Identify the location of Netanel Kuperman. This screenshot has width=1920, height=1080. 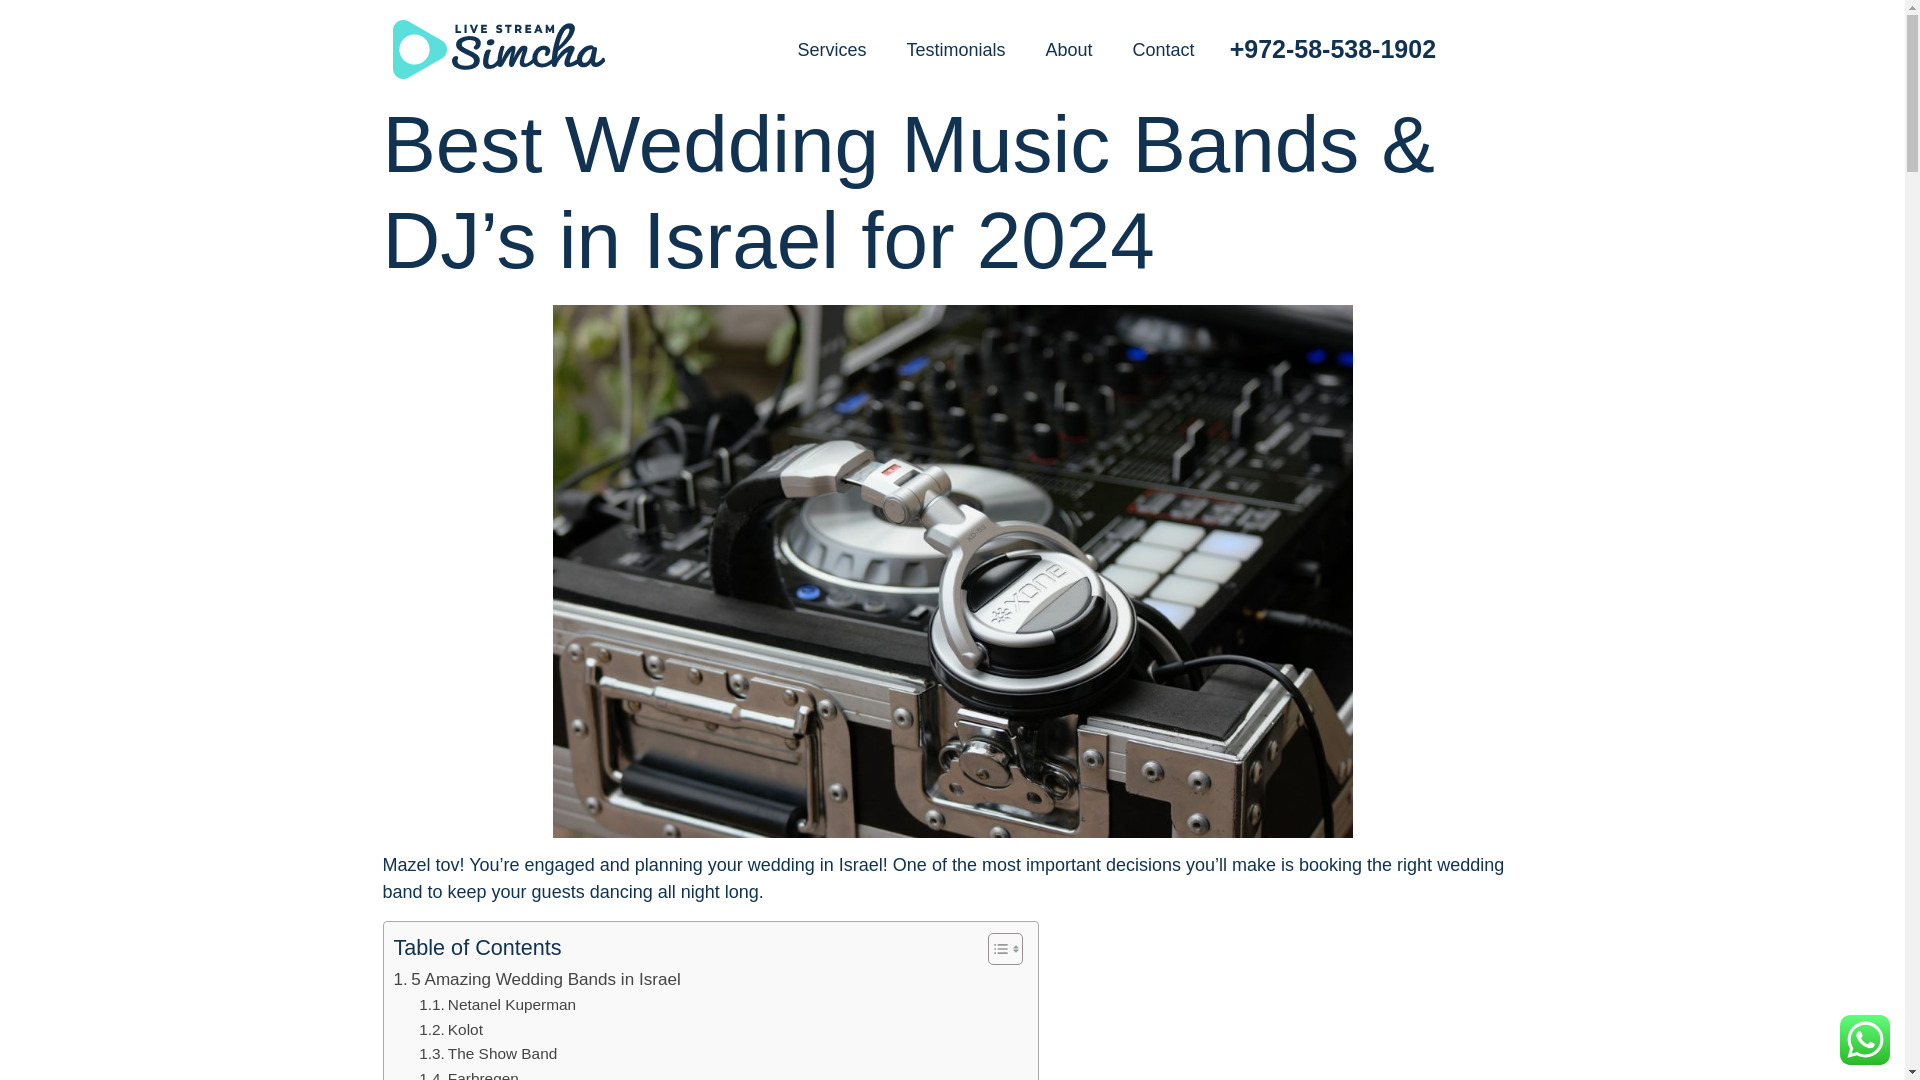
(497, 1005).